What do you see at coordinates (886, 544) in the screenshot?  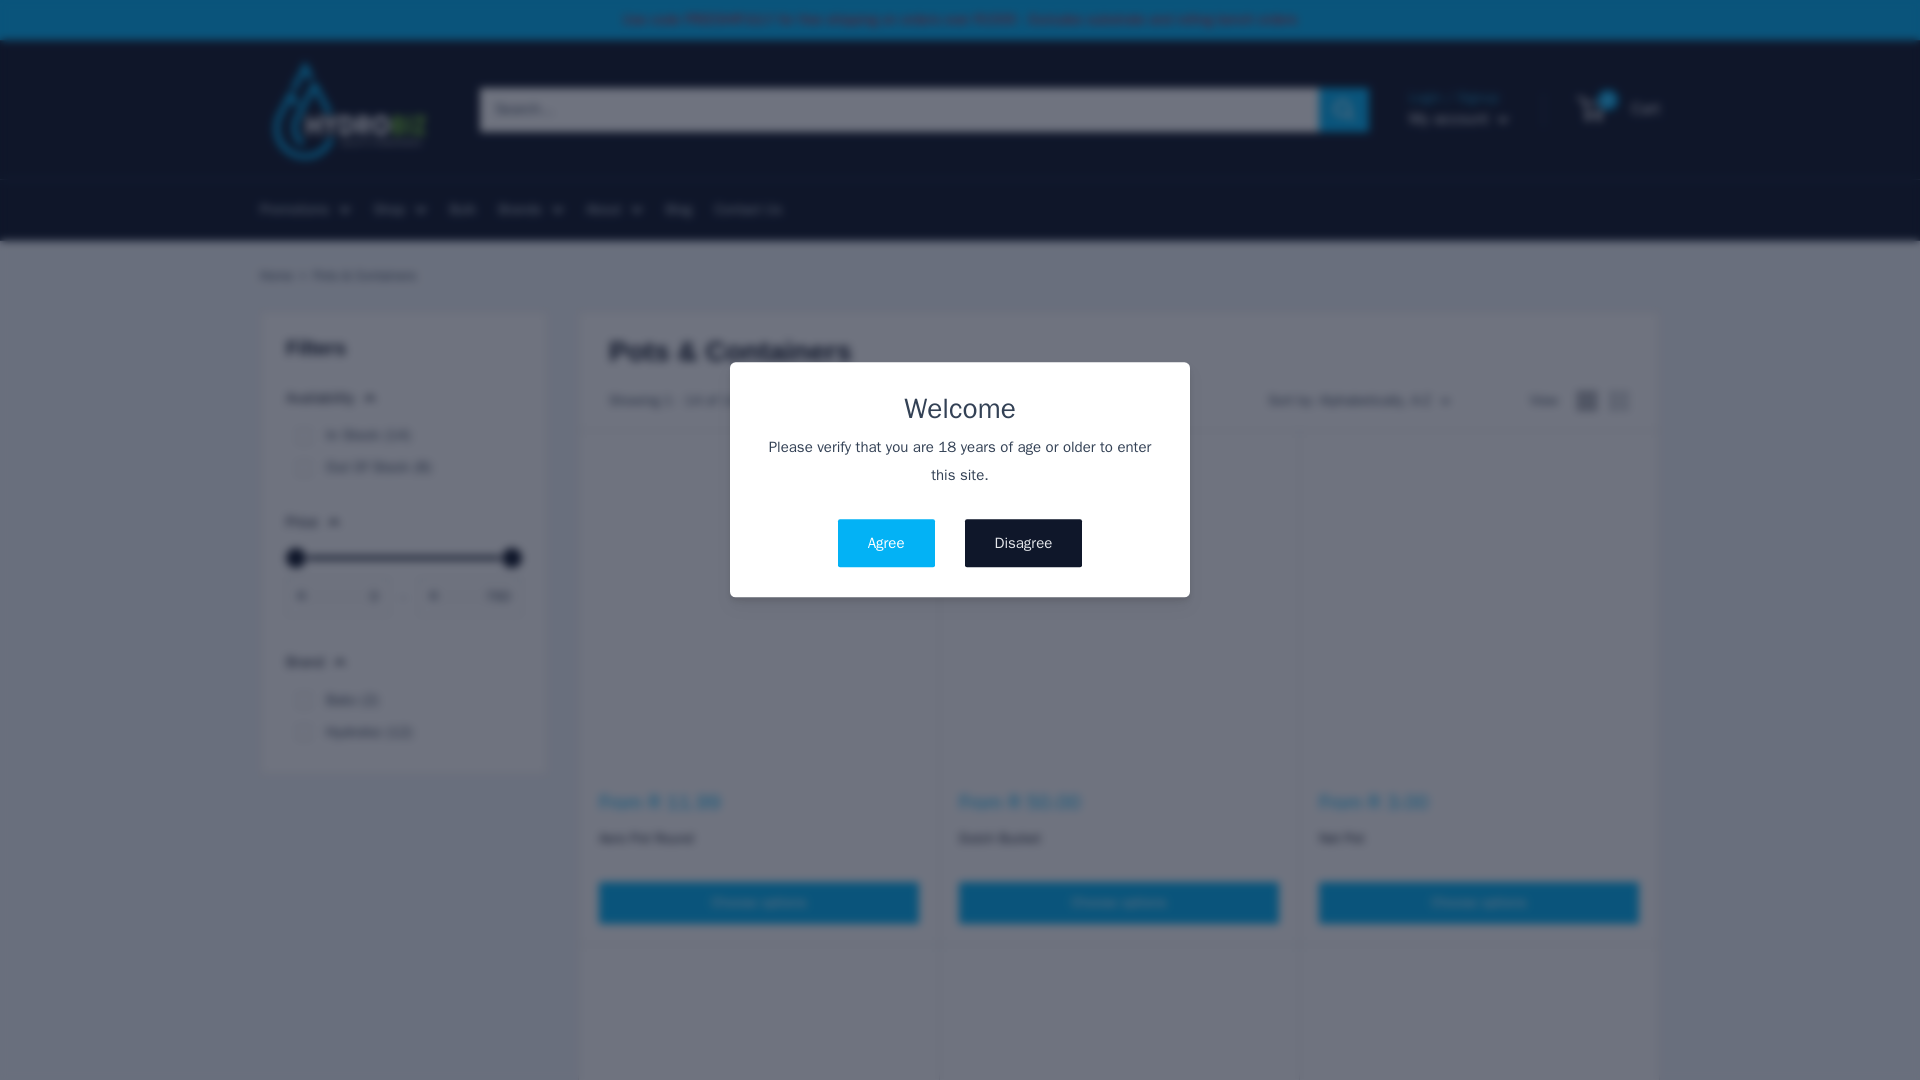 I see `Agree` at bounding box center [886, 544].